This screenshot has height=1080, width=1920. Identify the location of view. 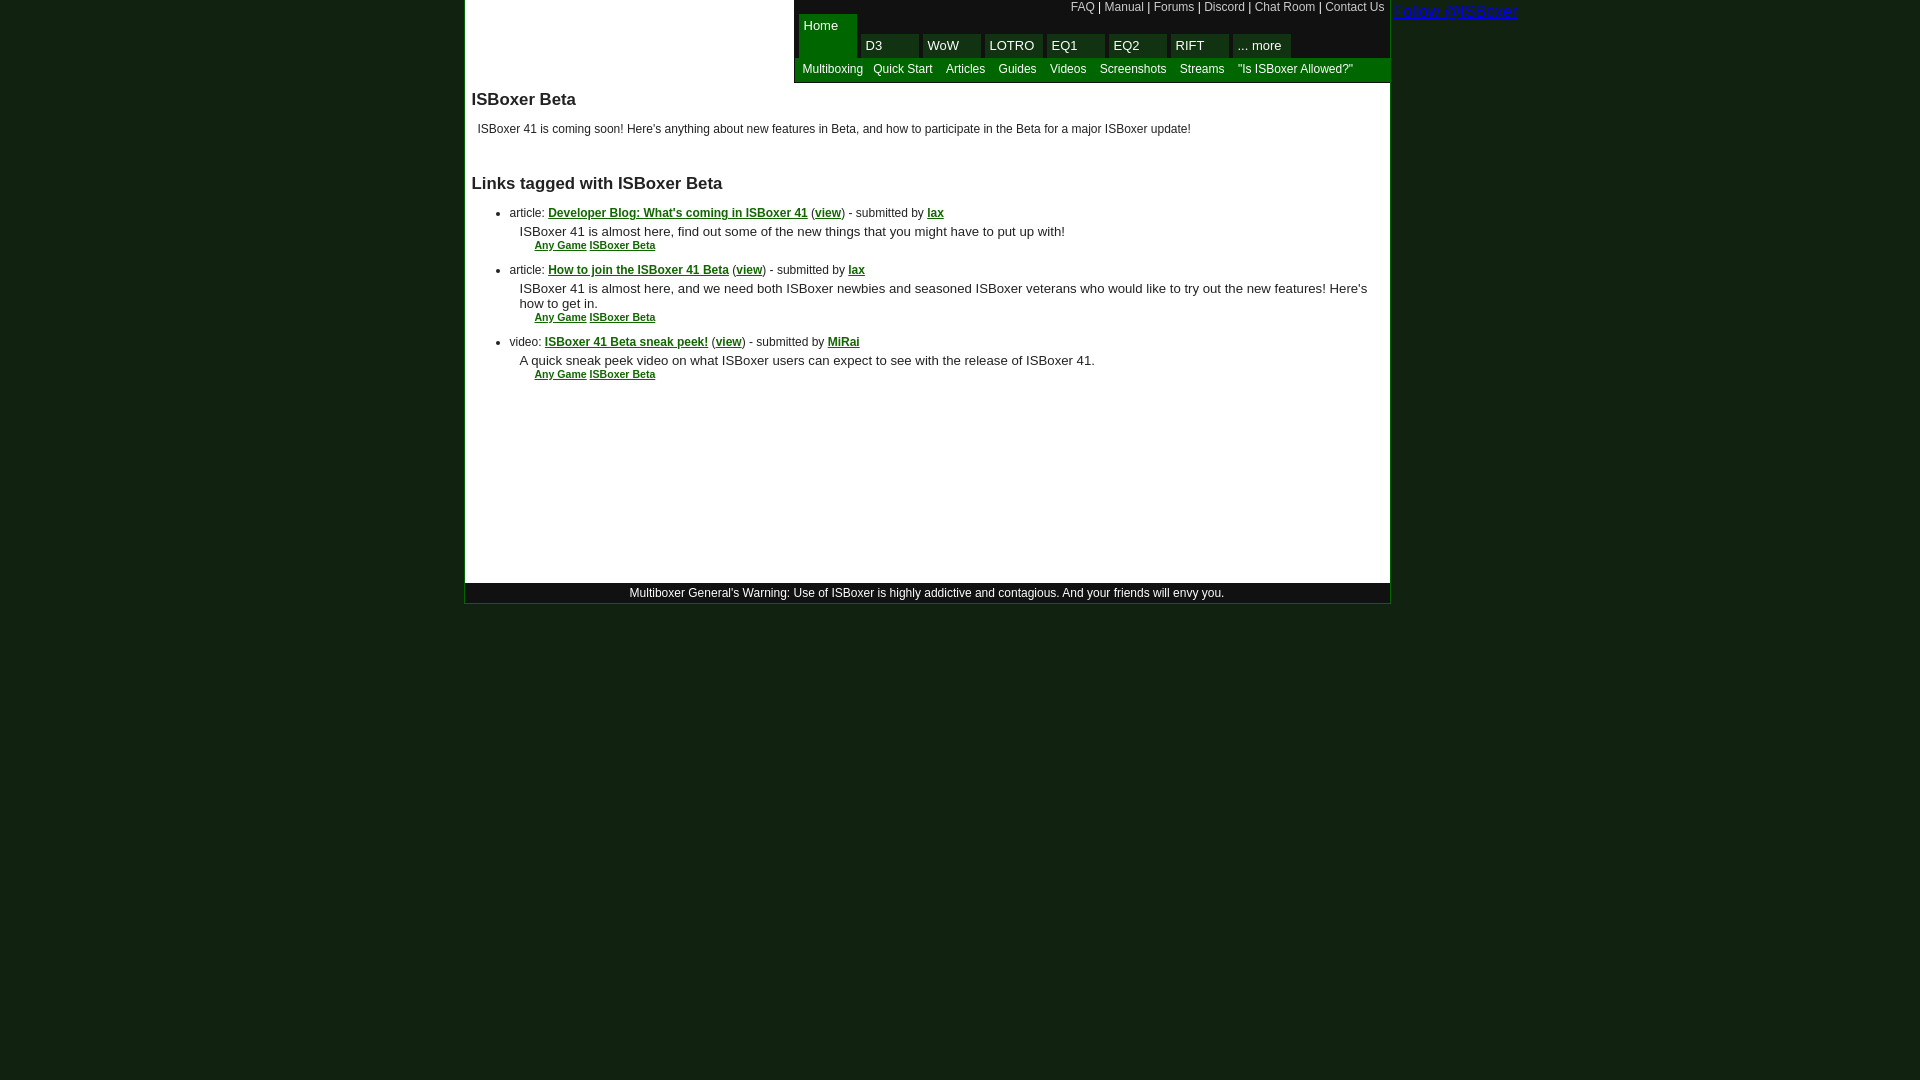
(748, 270).